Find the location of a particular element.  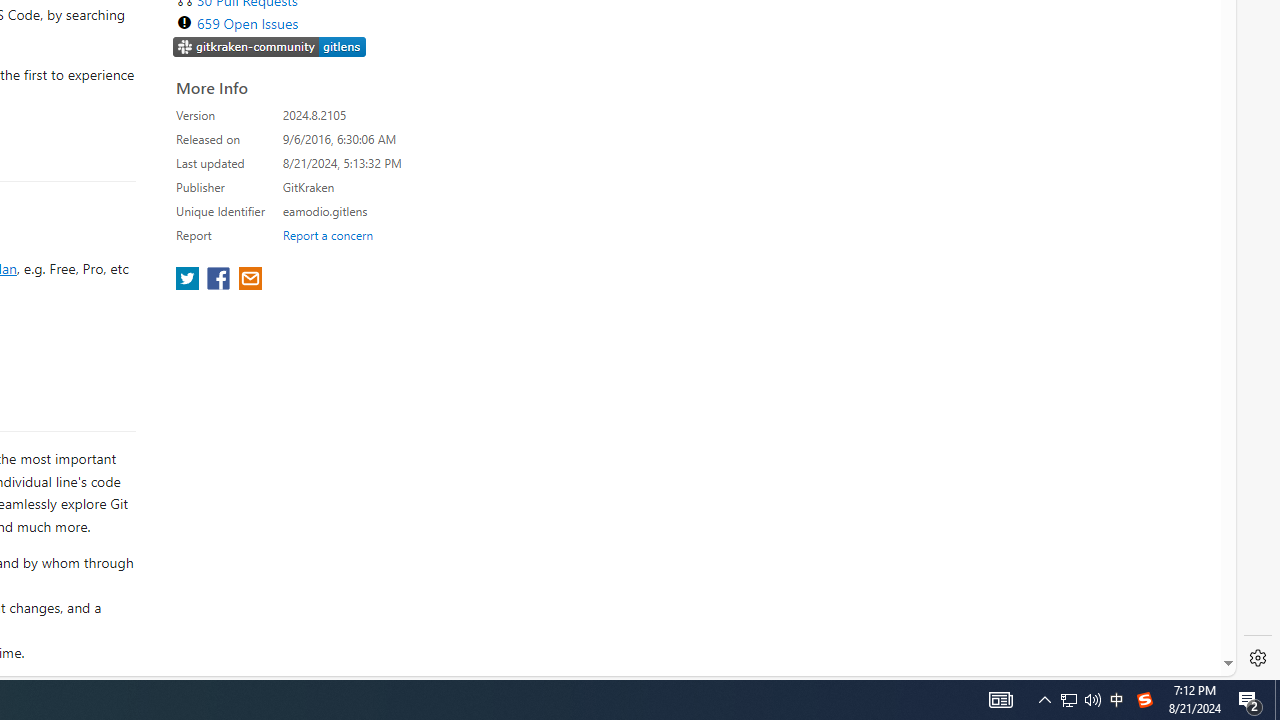

share extension on facebook is located at coordinates (220, 280).